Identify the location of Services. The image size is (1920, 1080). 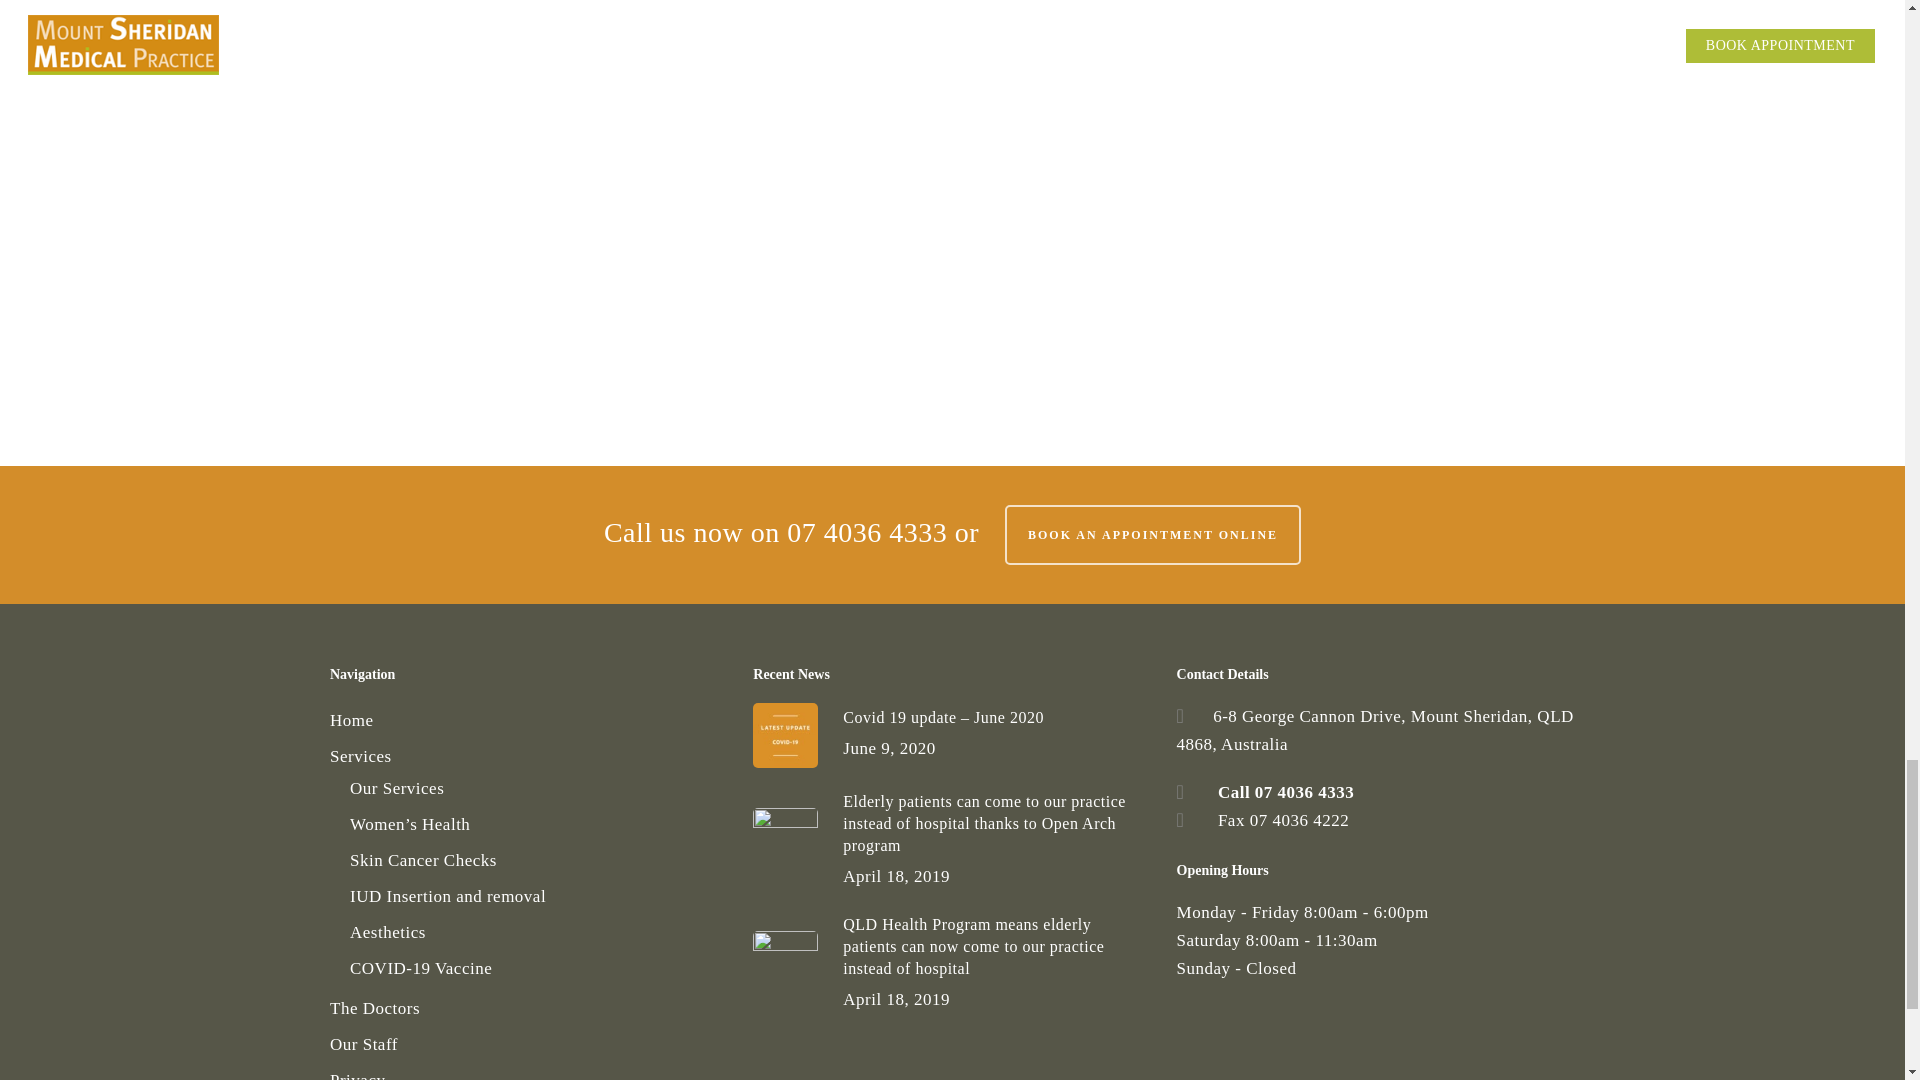
(528, 757).